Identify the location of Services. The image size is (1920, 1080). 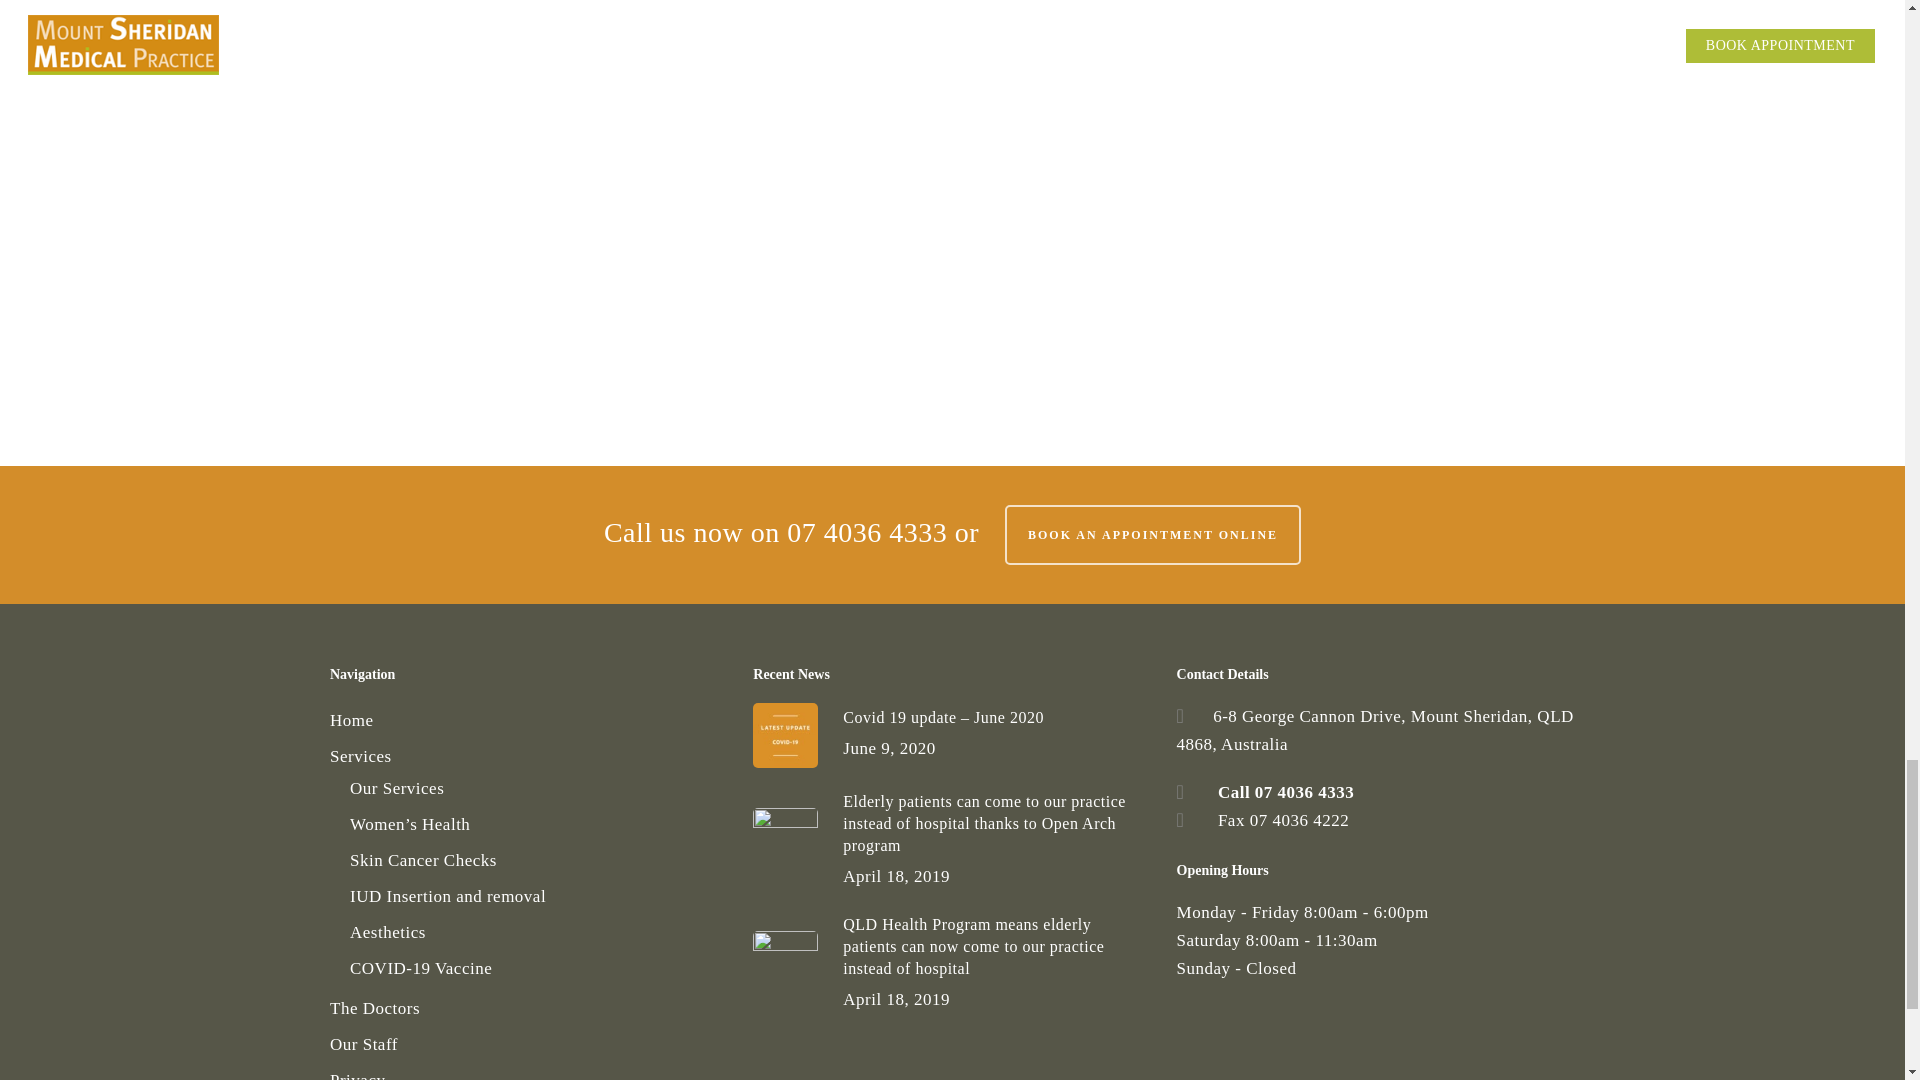
(528, 757).